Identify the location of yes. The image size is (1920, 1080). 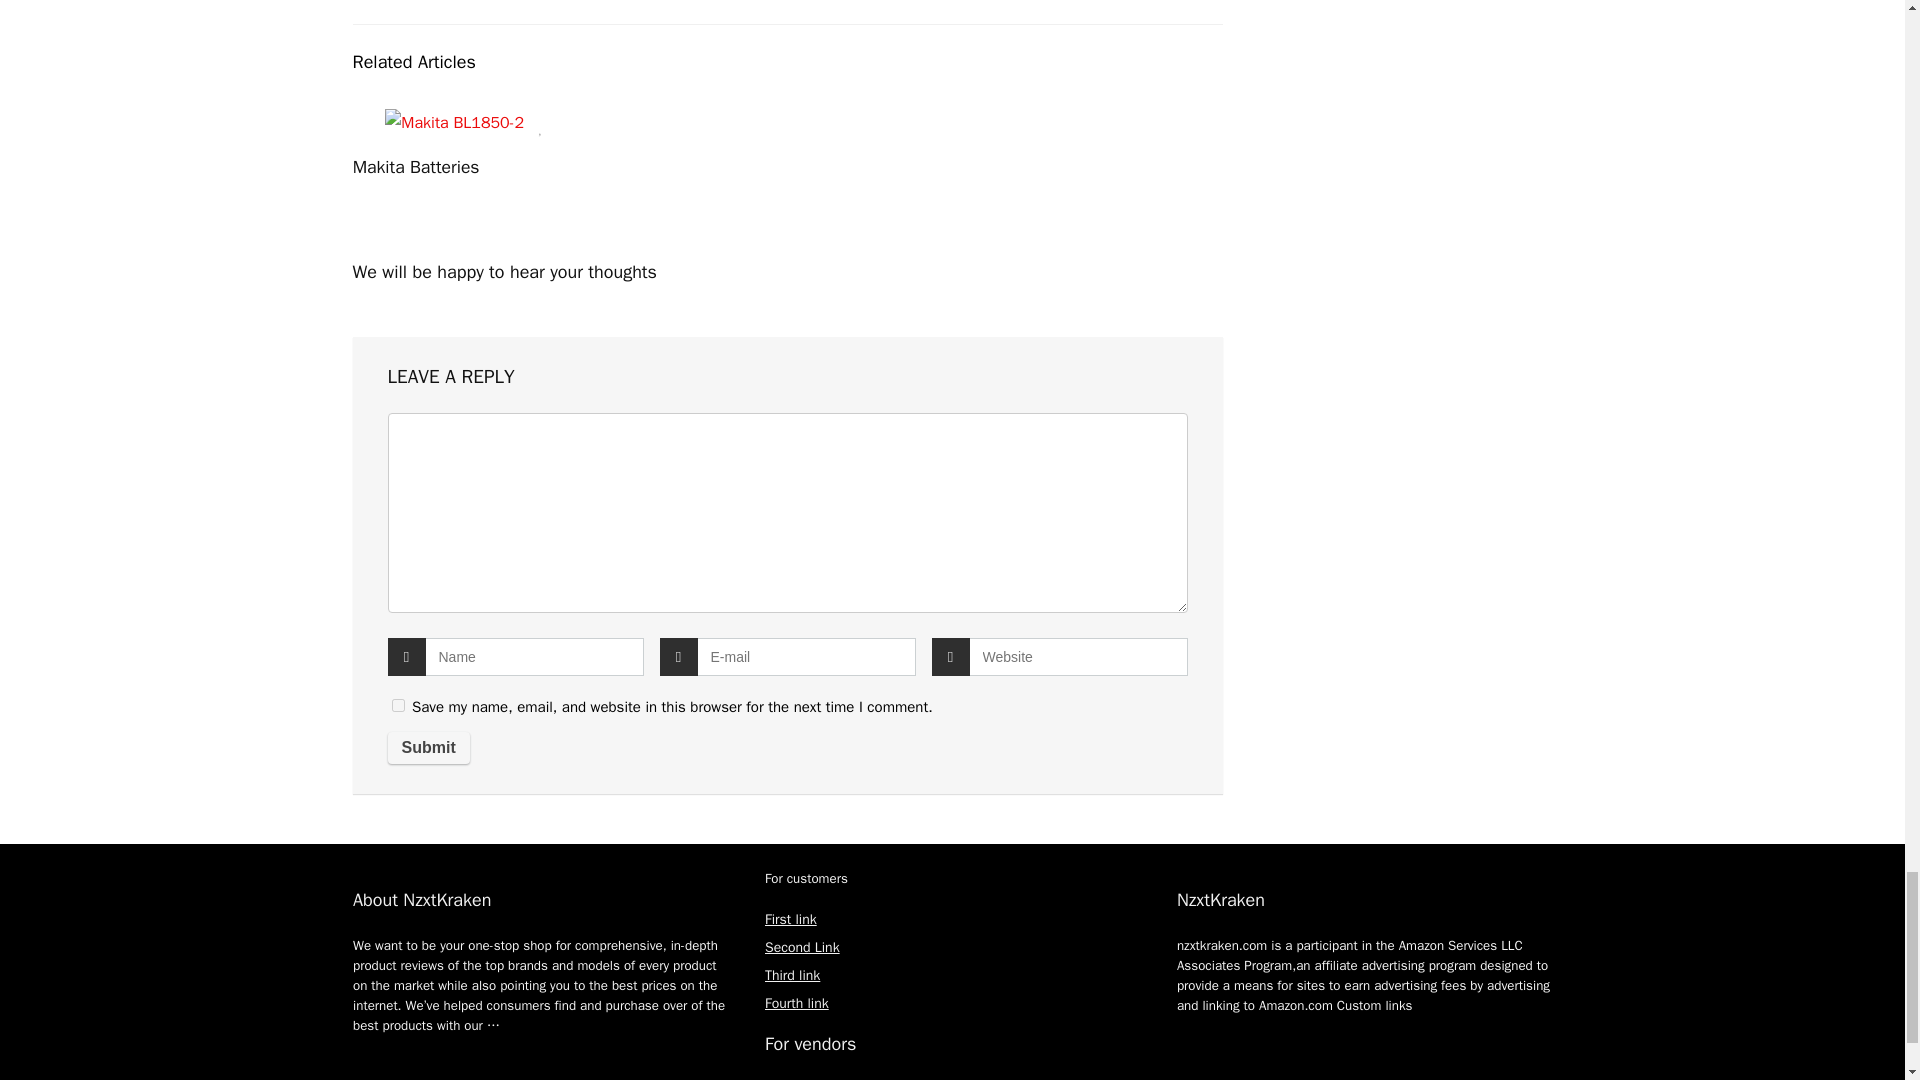
(398, 704).